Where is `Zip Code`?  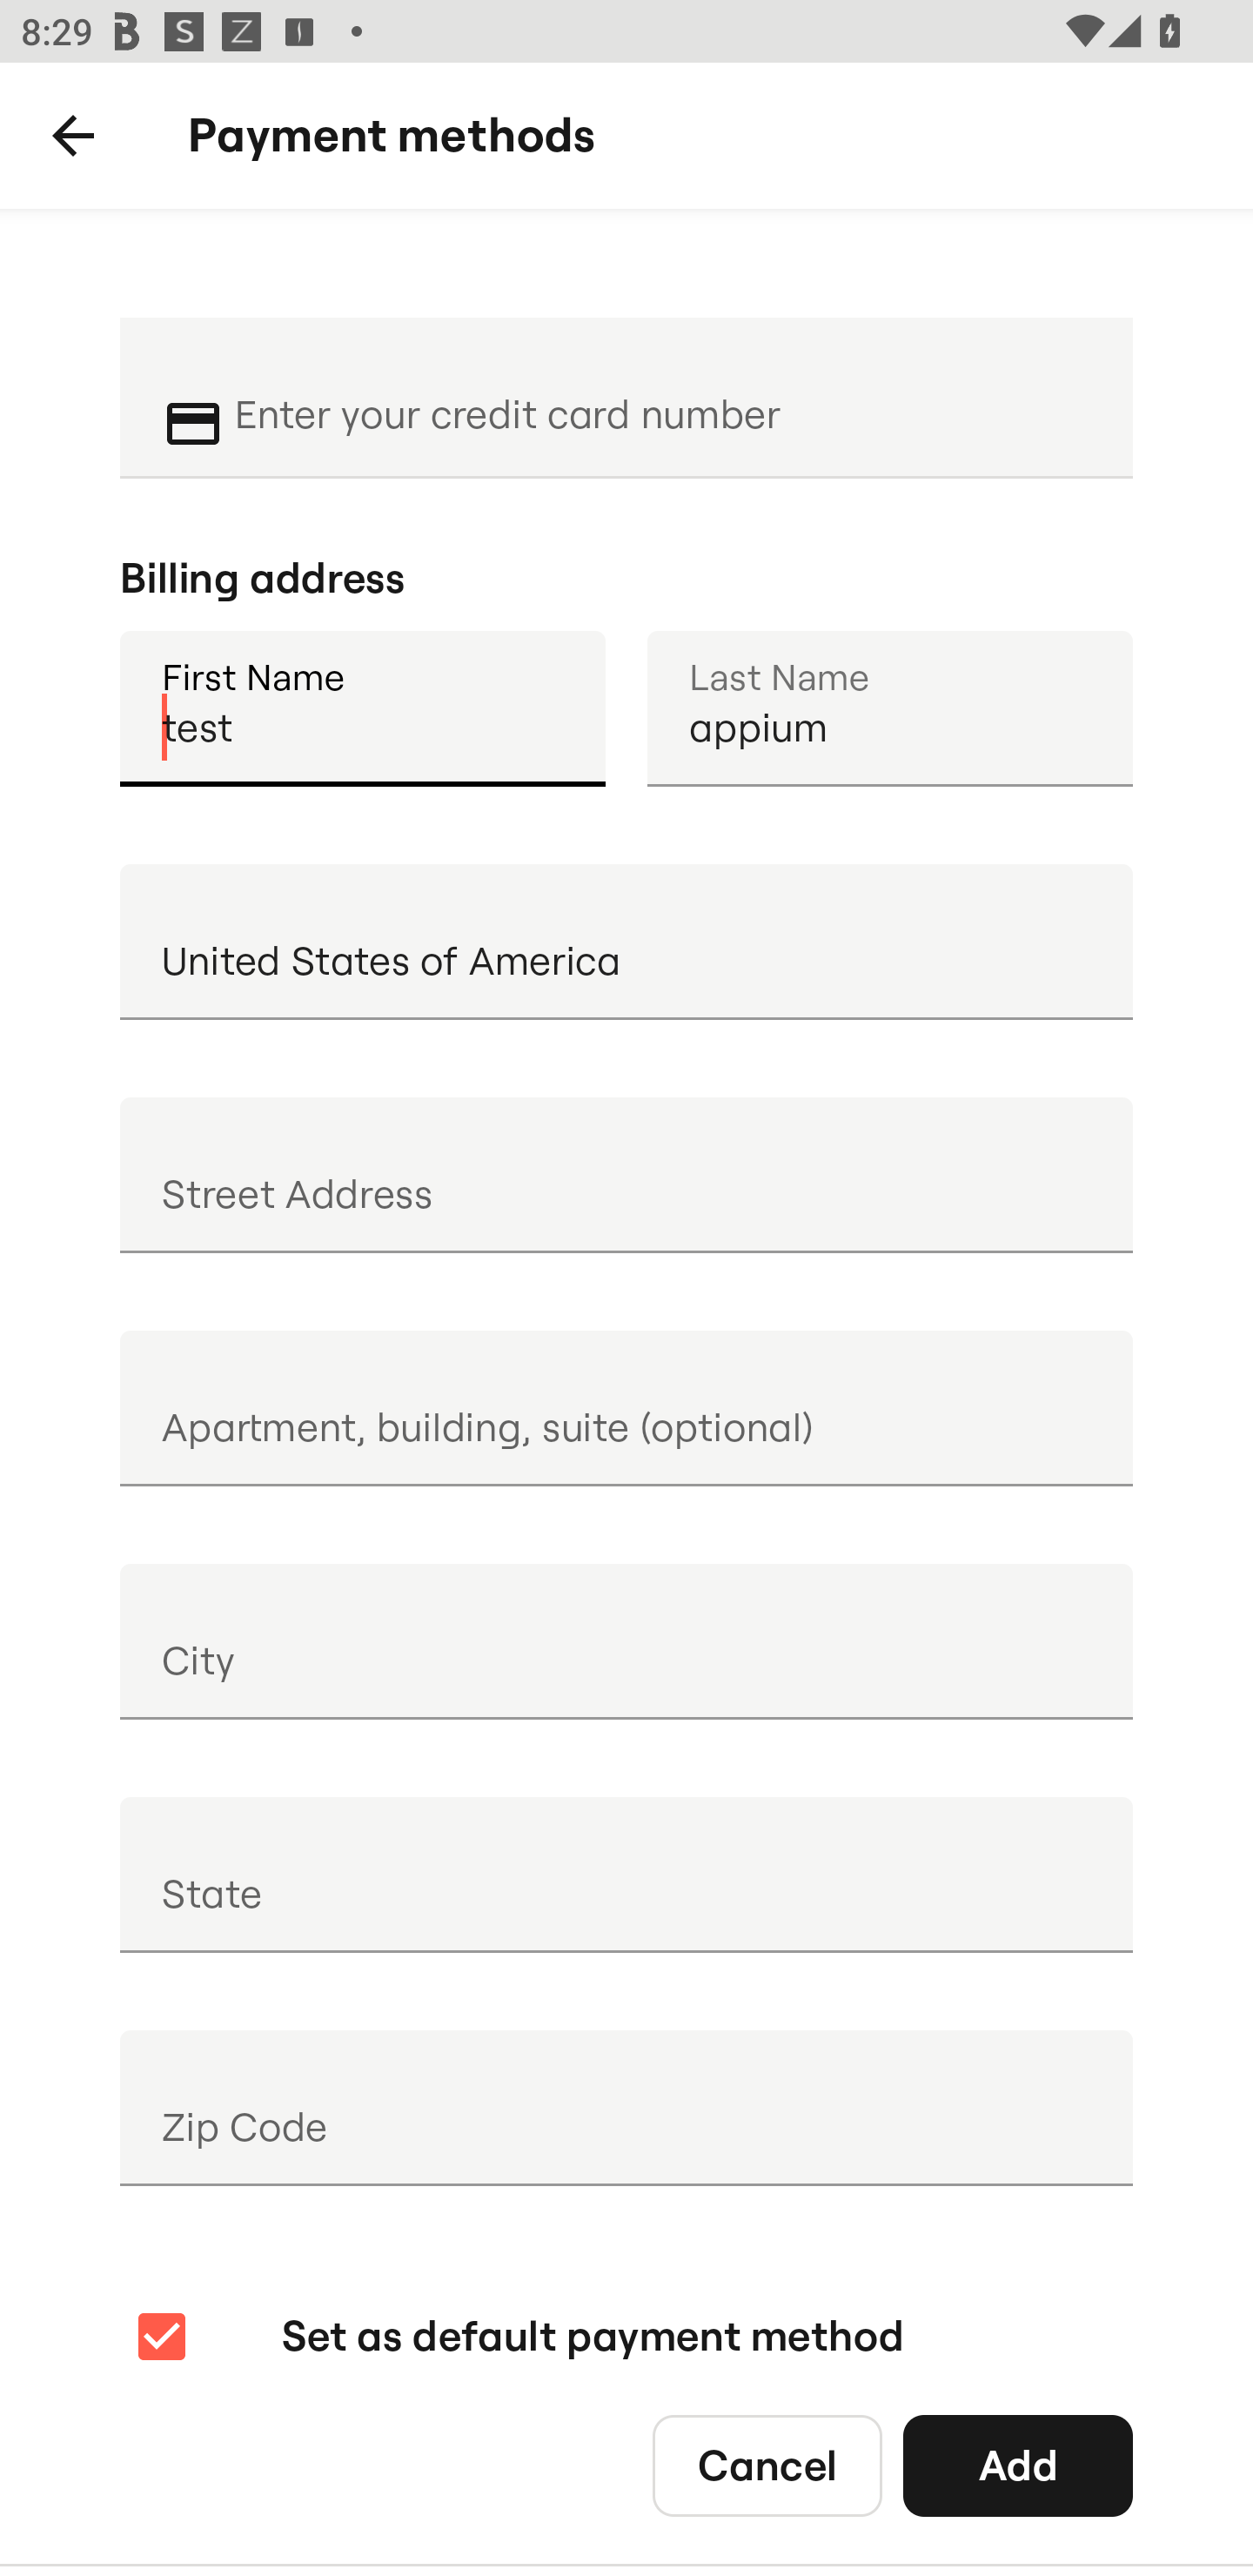 Zip Code is located at coordinates (626, 2108).